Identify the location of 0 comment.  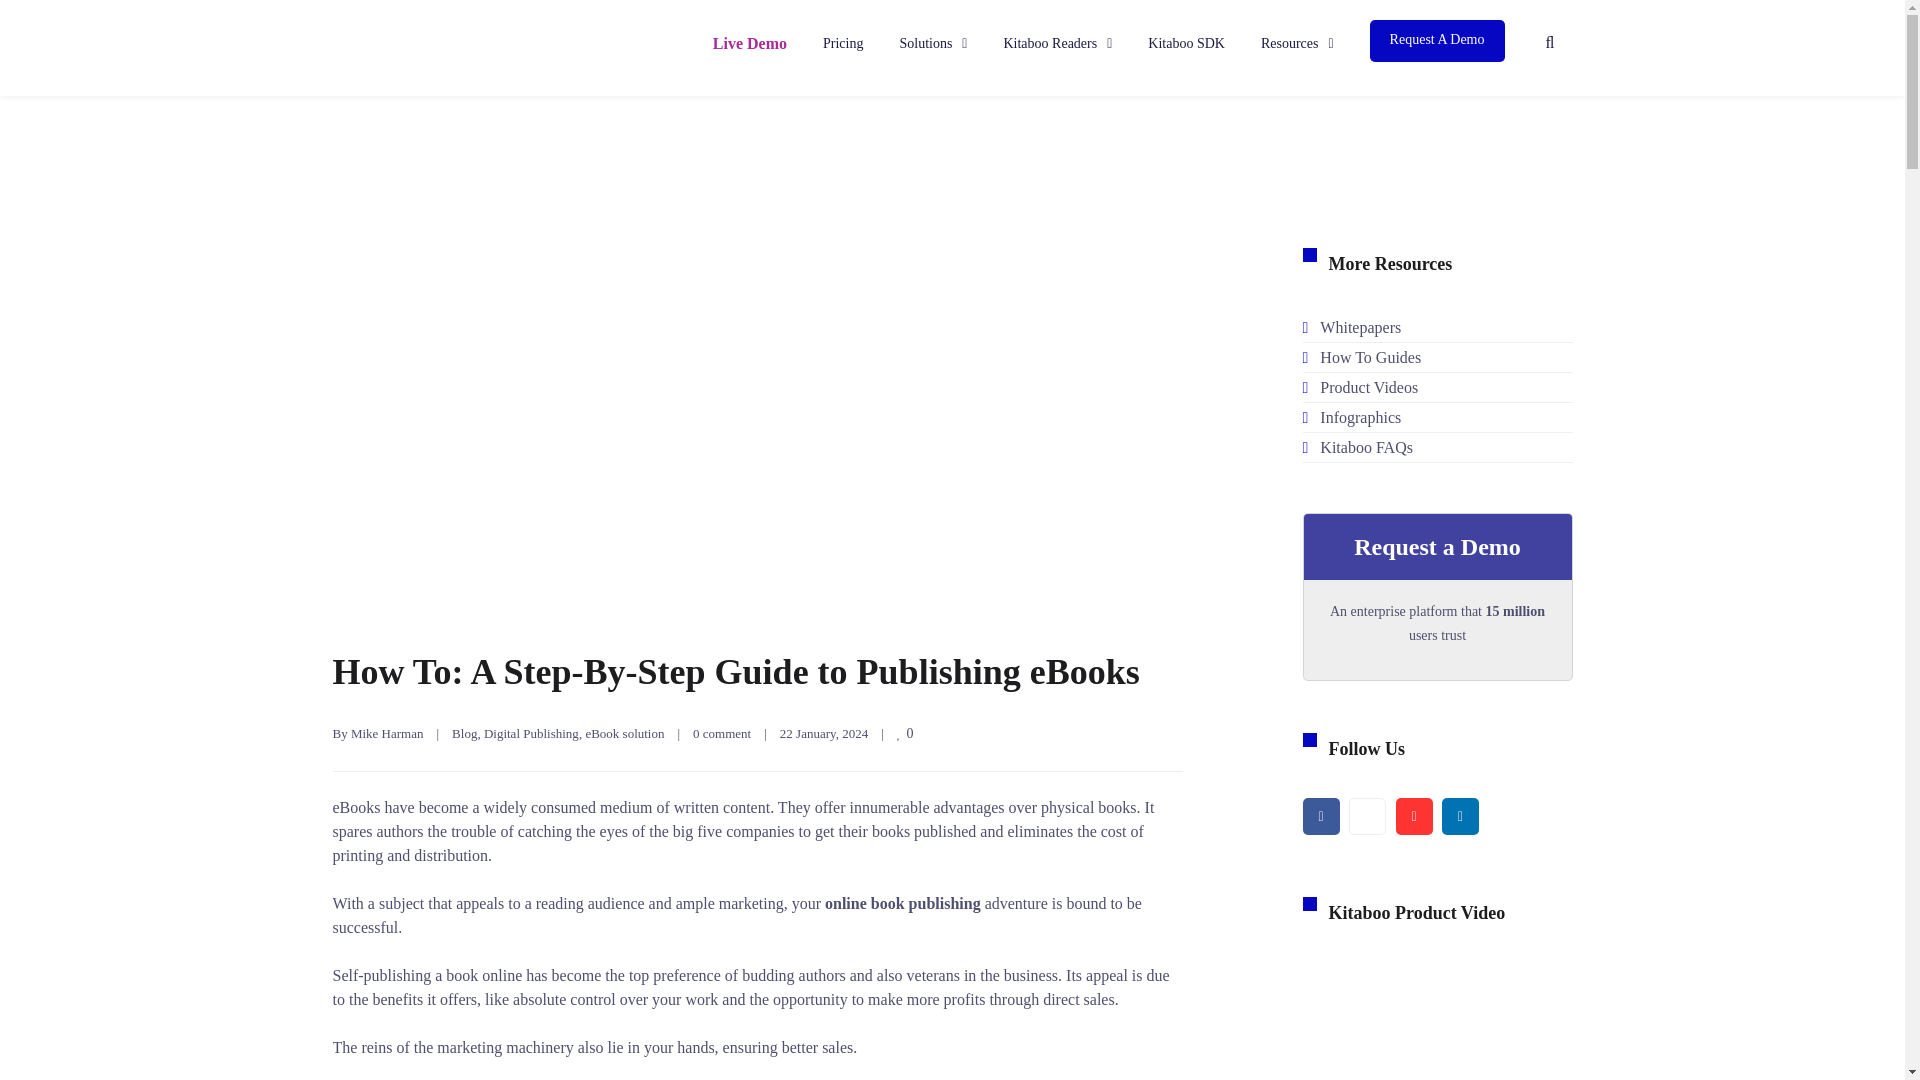
(722, 732).